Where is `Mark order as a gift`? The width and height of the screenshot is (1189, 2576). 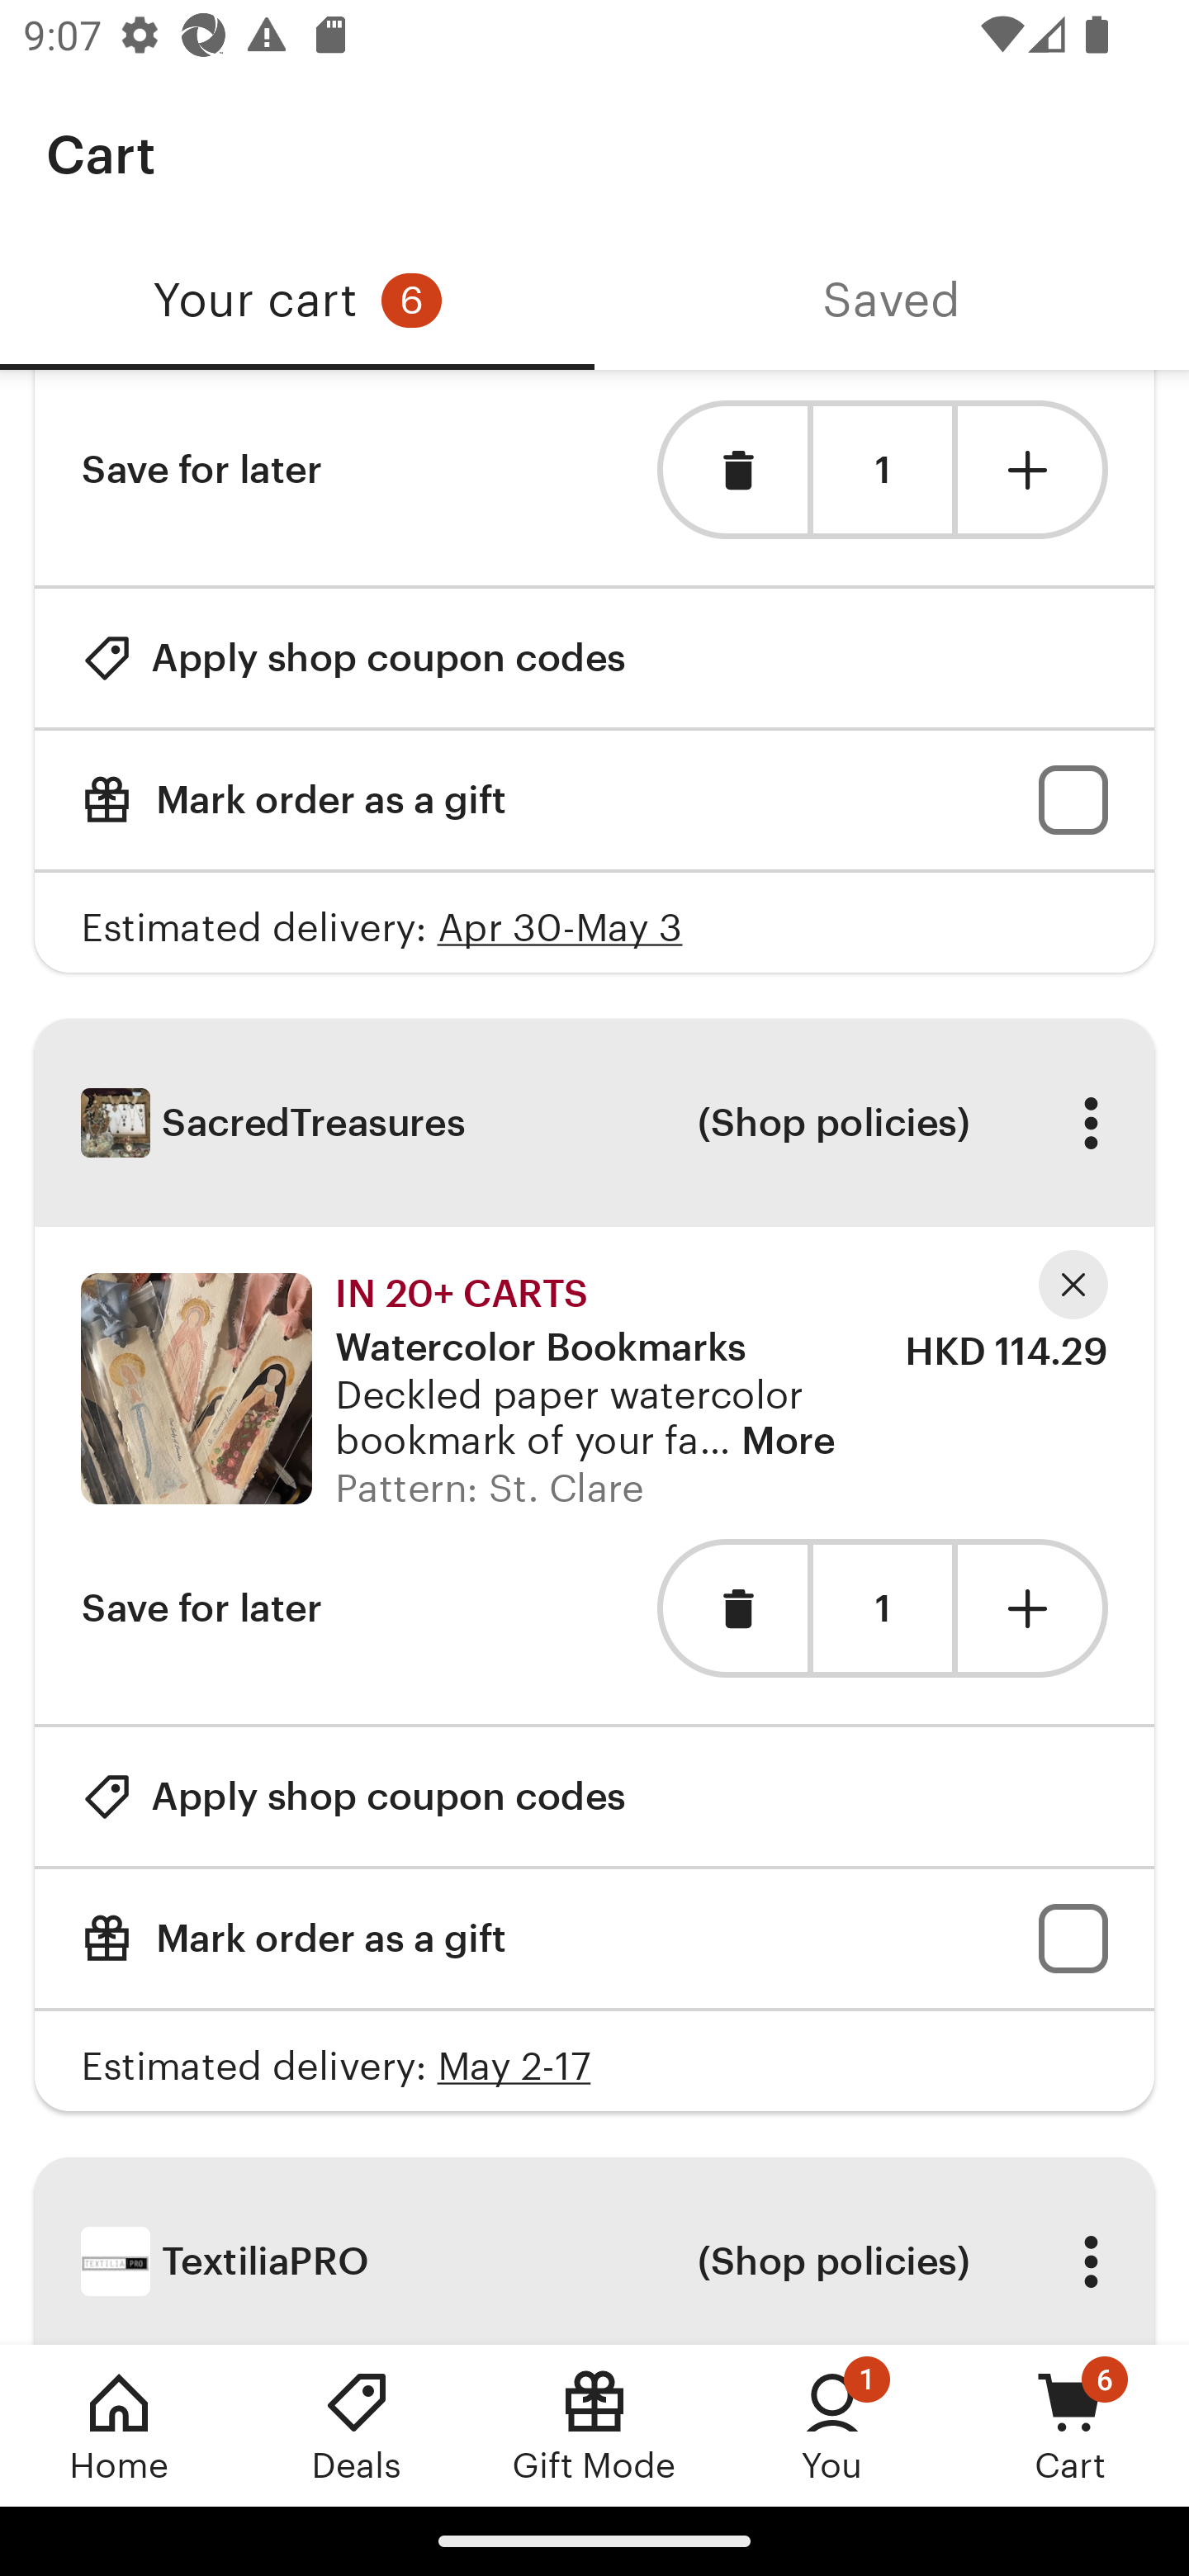 Mark order as a gift is located at coordinates (594, 801).